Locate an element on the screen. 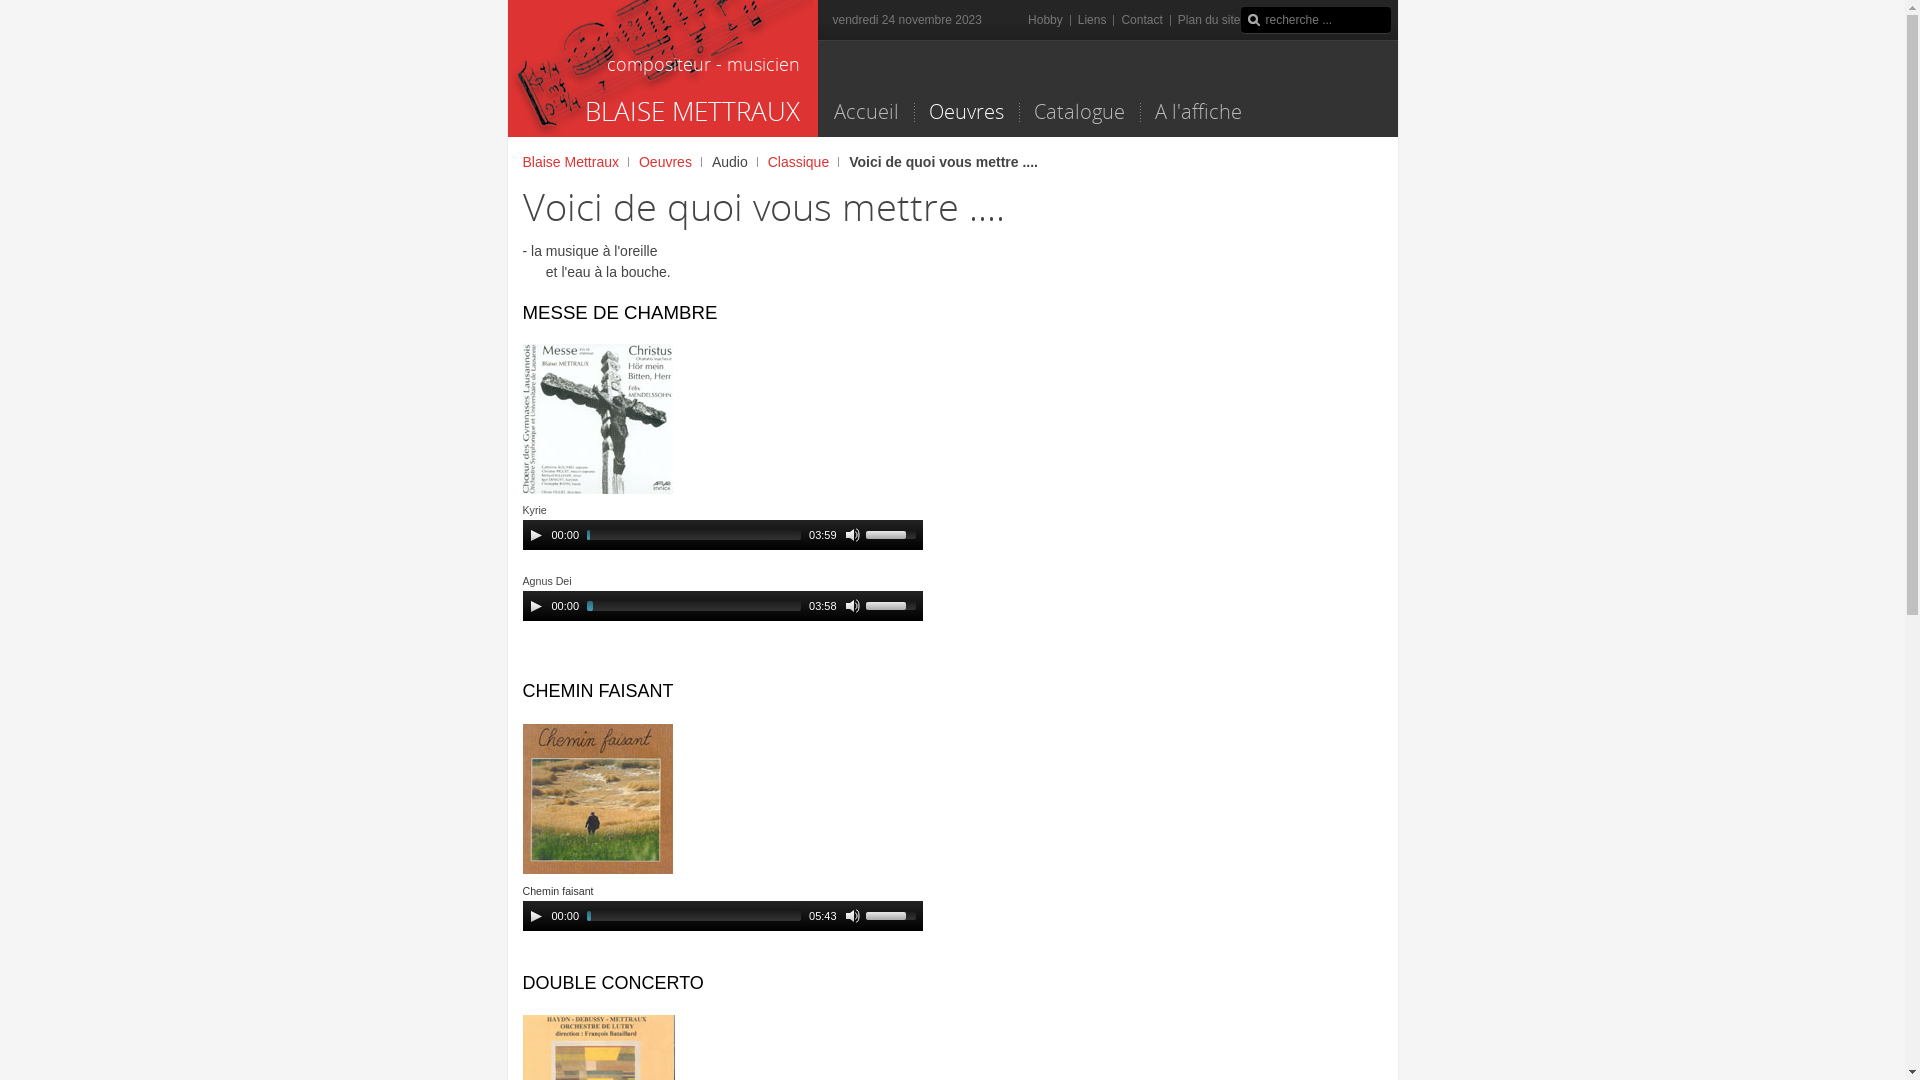 The image size is (1920, 1080). Reset is located at coordinates (5, 4).